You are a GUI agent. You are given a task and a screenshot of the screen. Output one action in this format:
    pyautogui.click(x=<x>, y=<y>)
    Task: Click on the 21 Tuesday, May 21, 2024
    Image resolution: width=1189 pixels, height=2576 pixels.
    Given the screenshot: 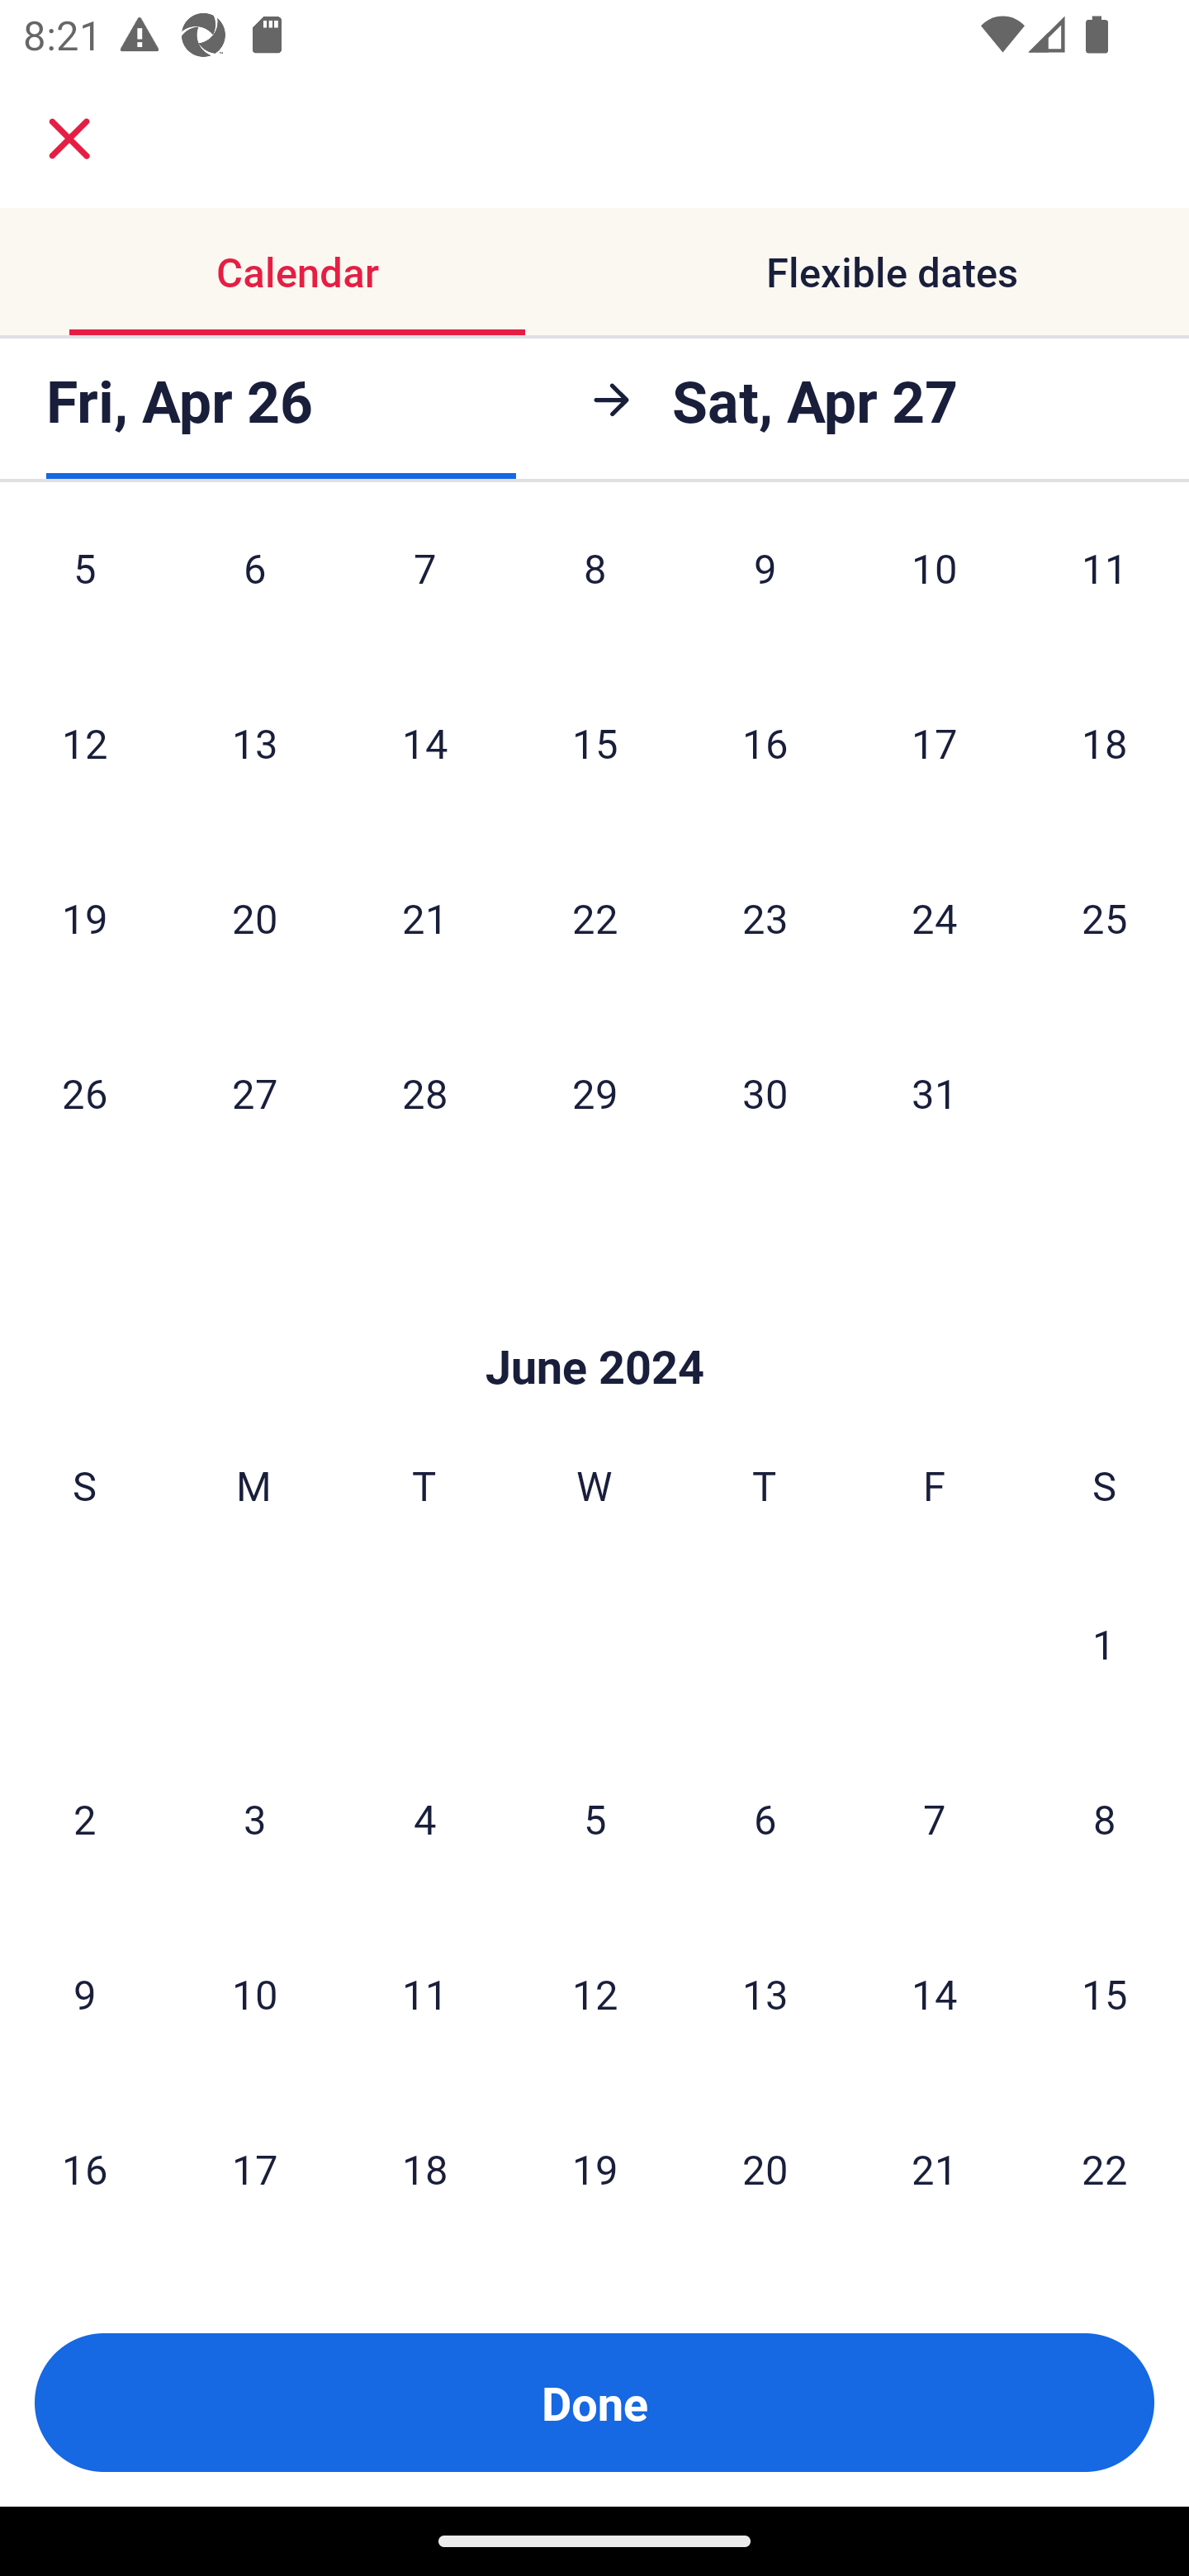 What is the action you would take?
    pyautogui.click(x=424, y=916)
    